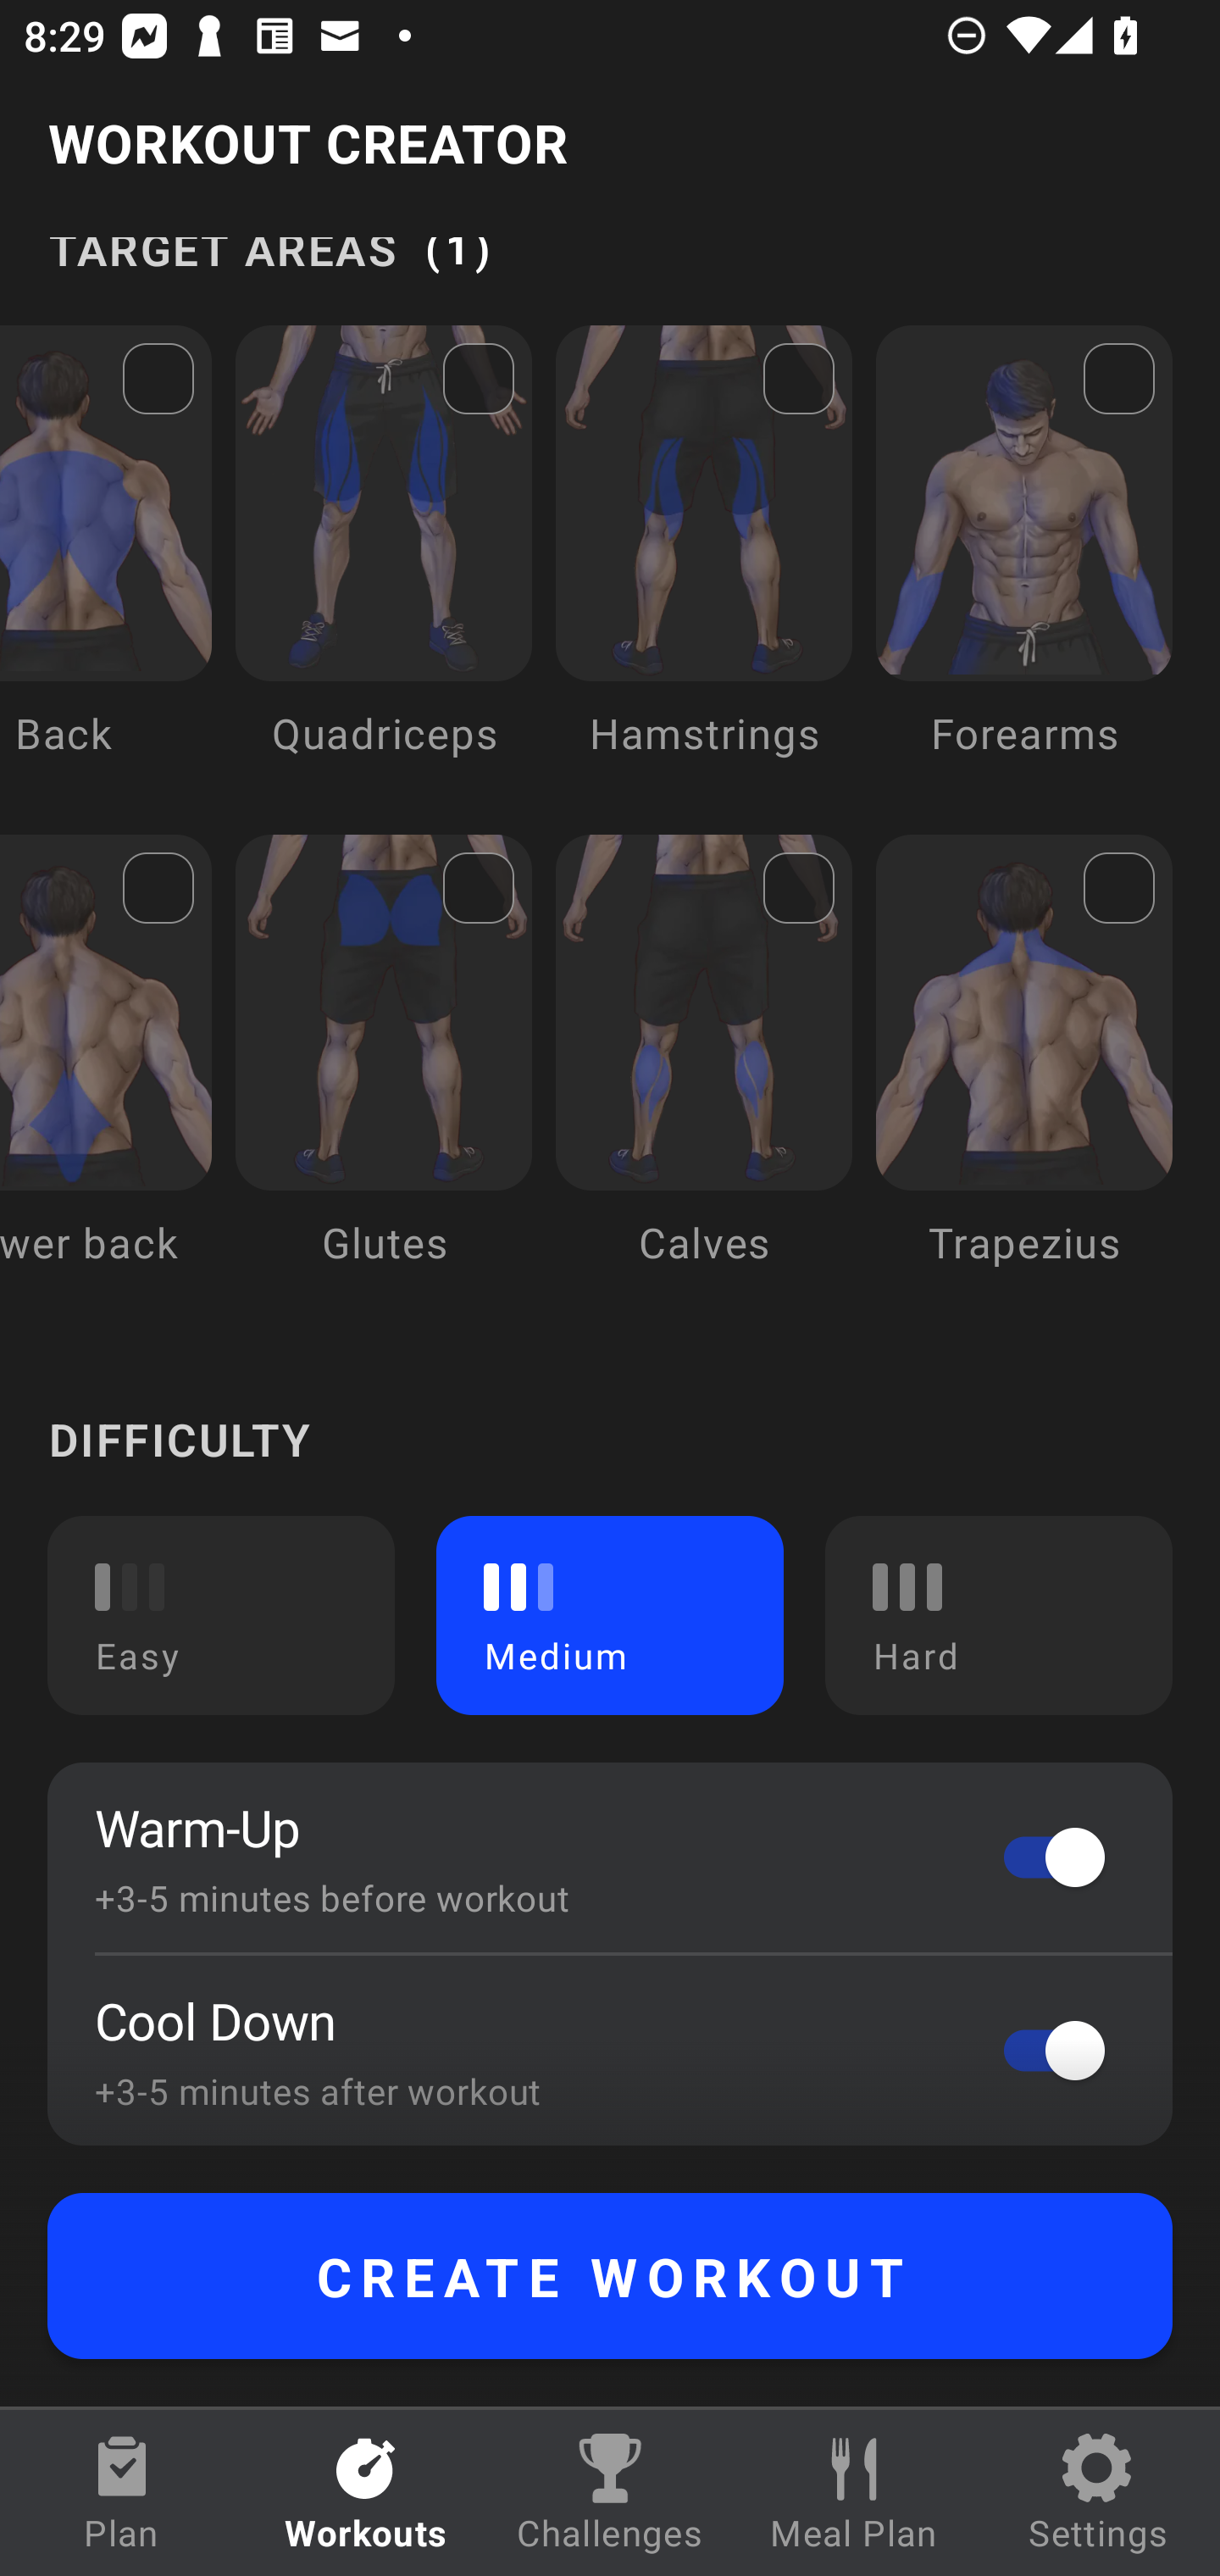  I want to click on  Challenges , so click(610, 2493).